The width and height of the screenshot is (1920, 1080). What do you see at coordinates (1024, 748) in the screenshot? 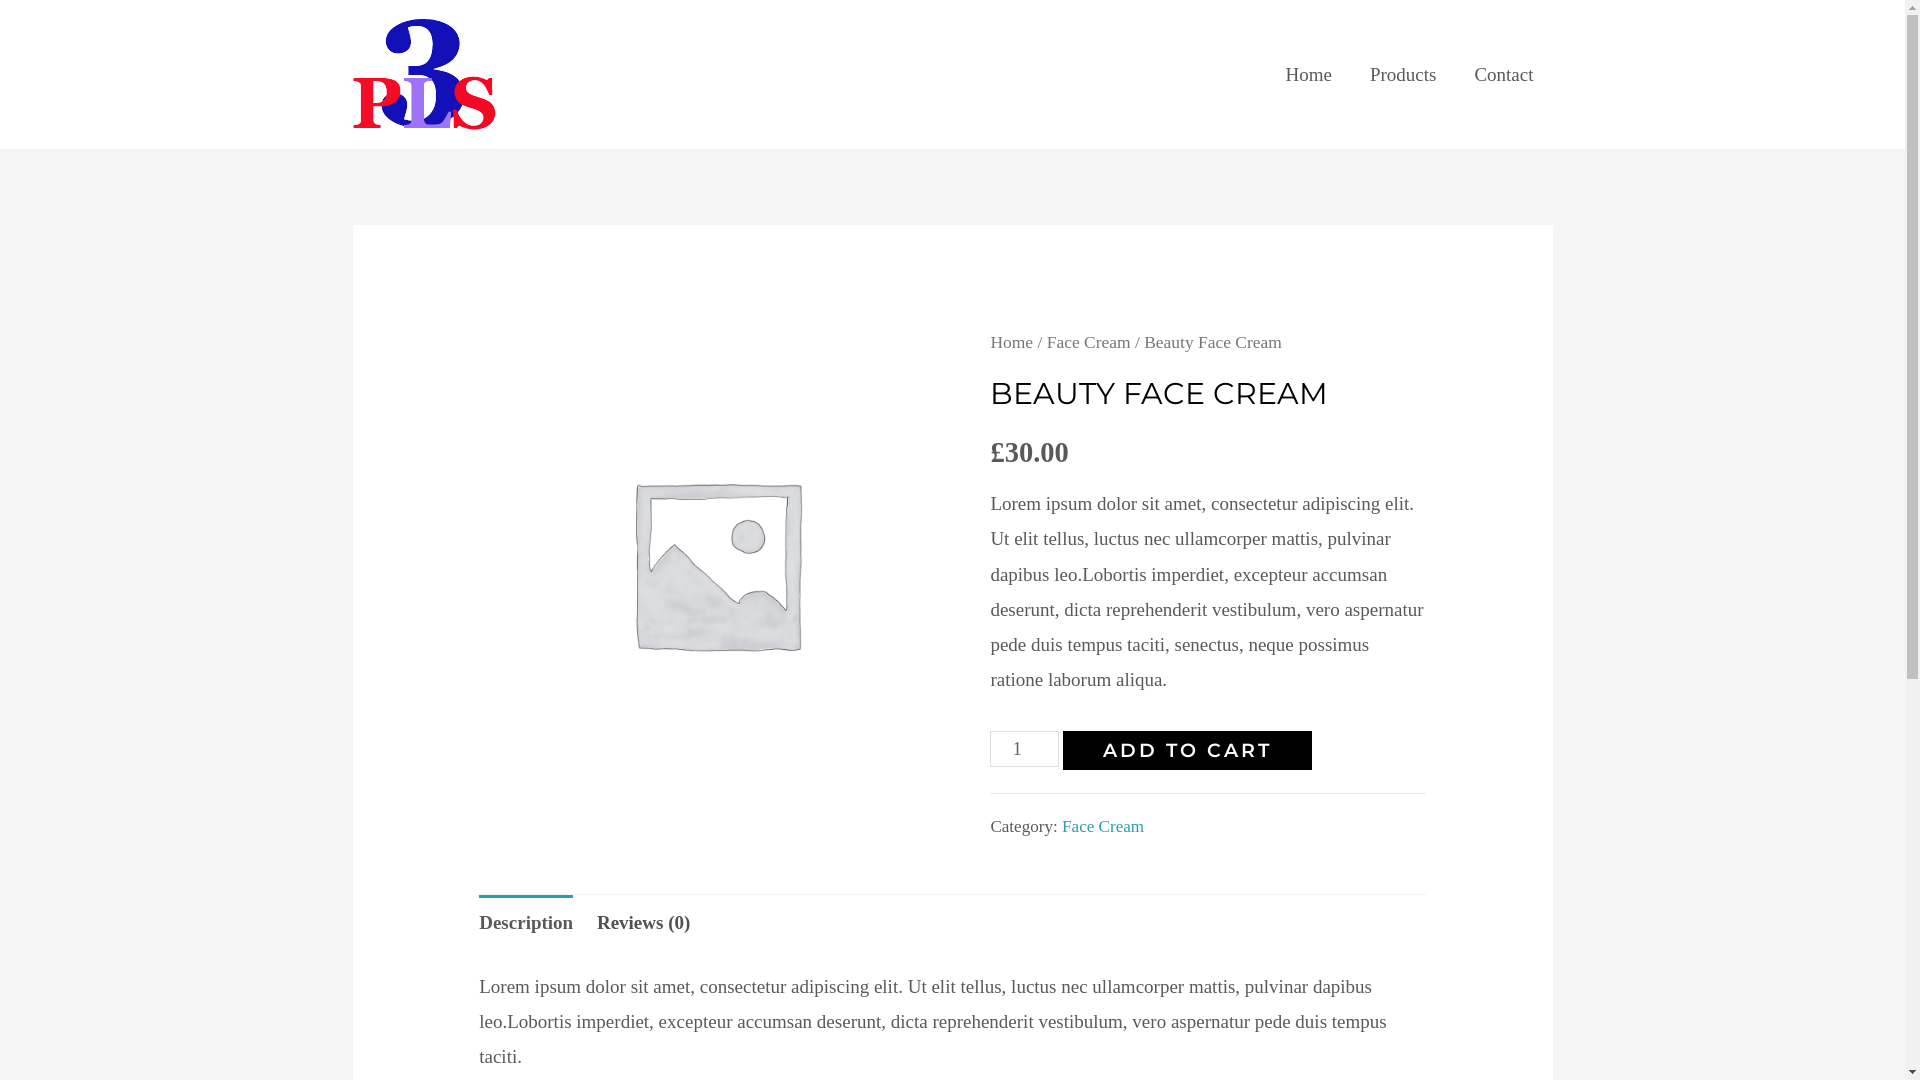
I see `Qty` at bounding box center [1024, 748].